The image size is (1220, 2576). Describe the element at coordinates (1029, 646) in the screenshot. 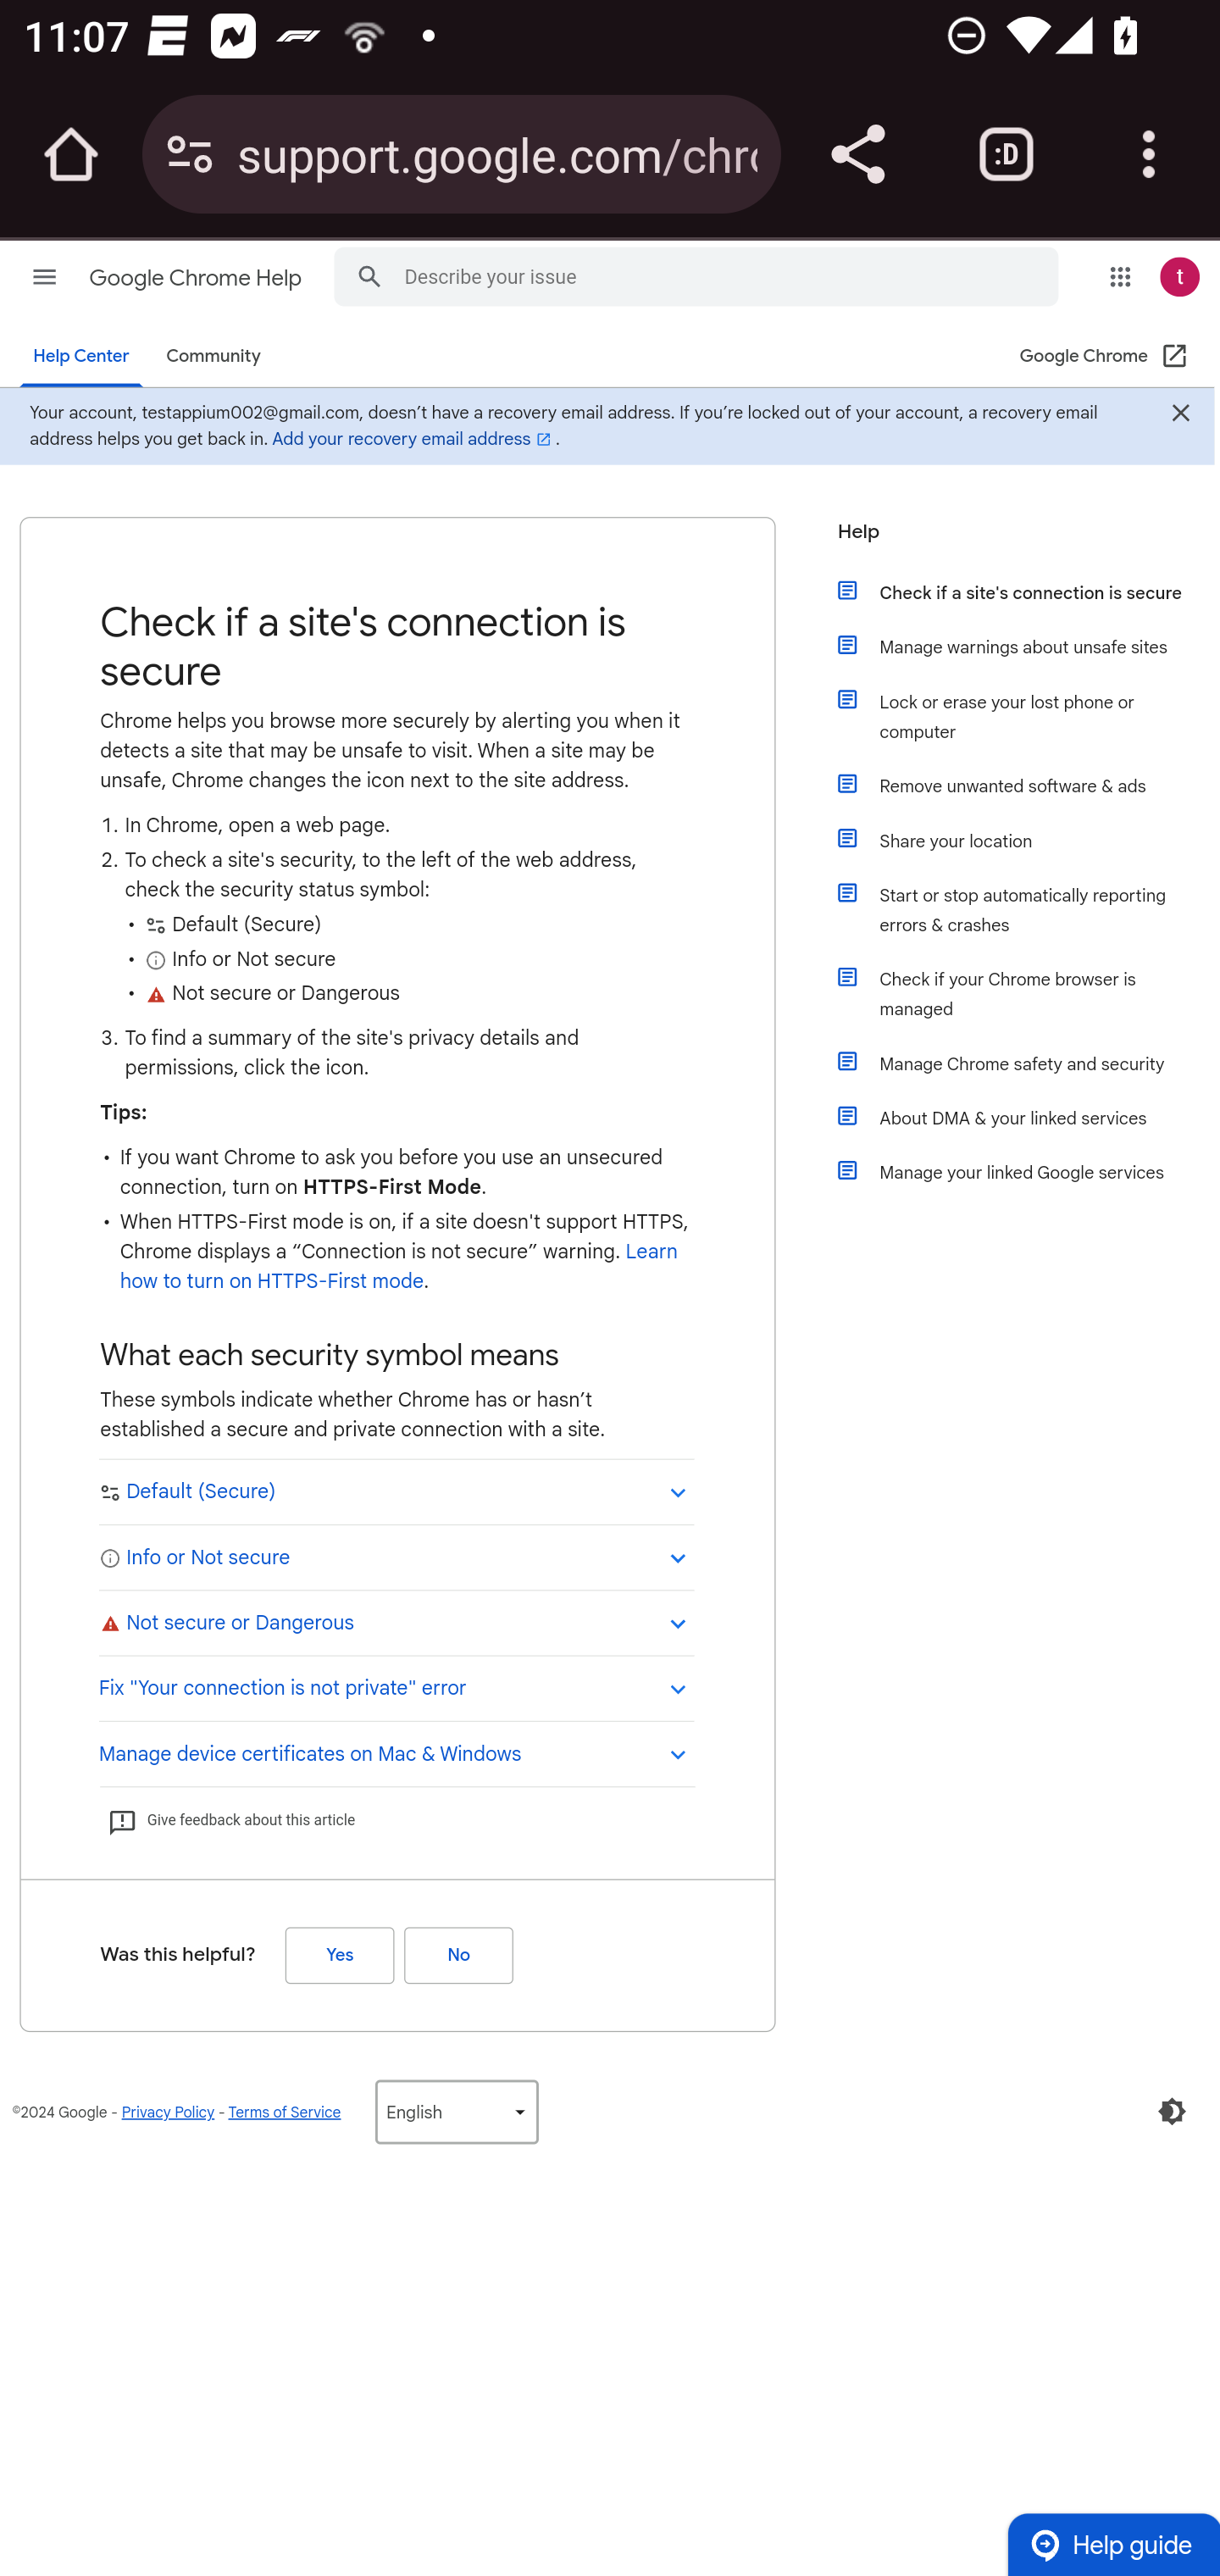

I see `Manage warnings about unsafe sites` at that location.